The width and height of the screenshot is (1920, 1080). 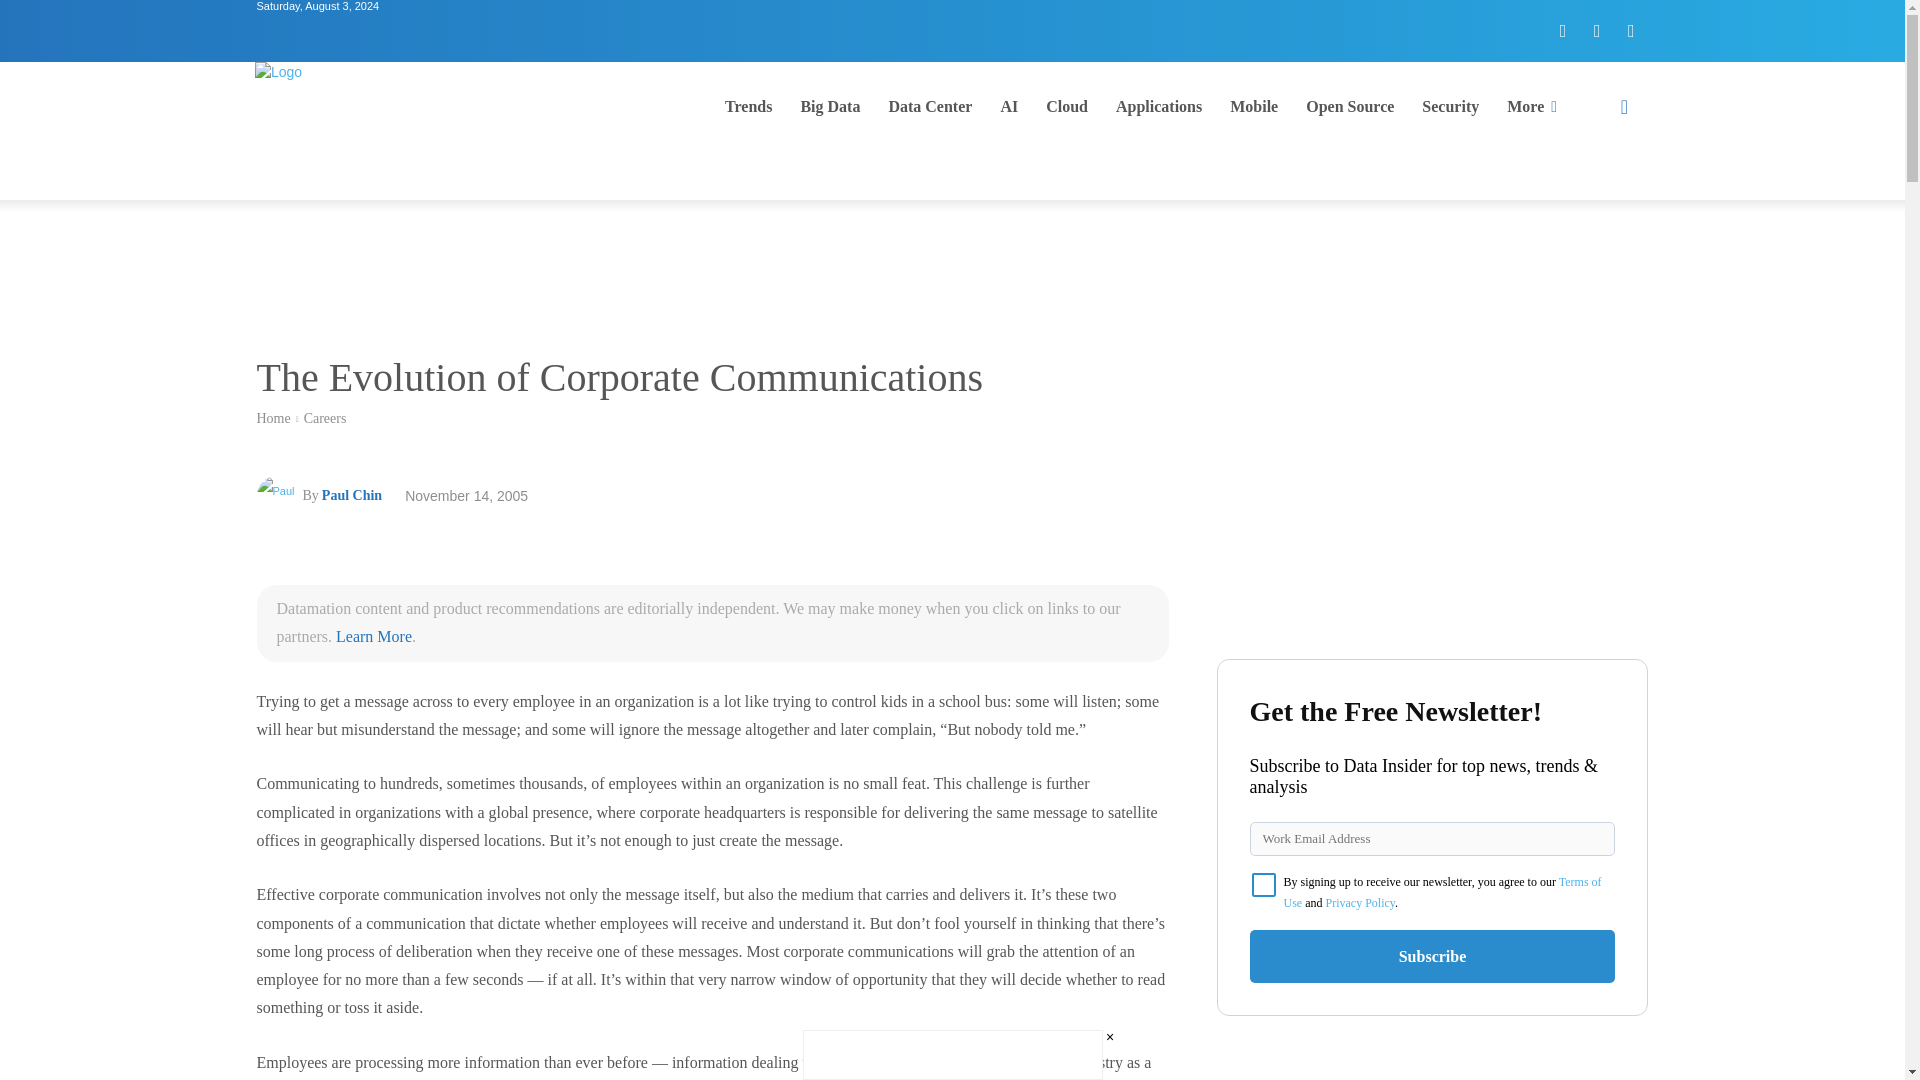 What do you see at coordinates (1067, 106) in the screenshot?
I see `Cloud` at bounding box center [1067, 106].